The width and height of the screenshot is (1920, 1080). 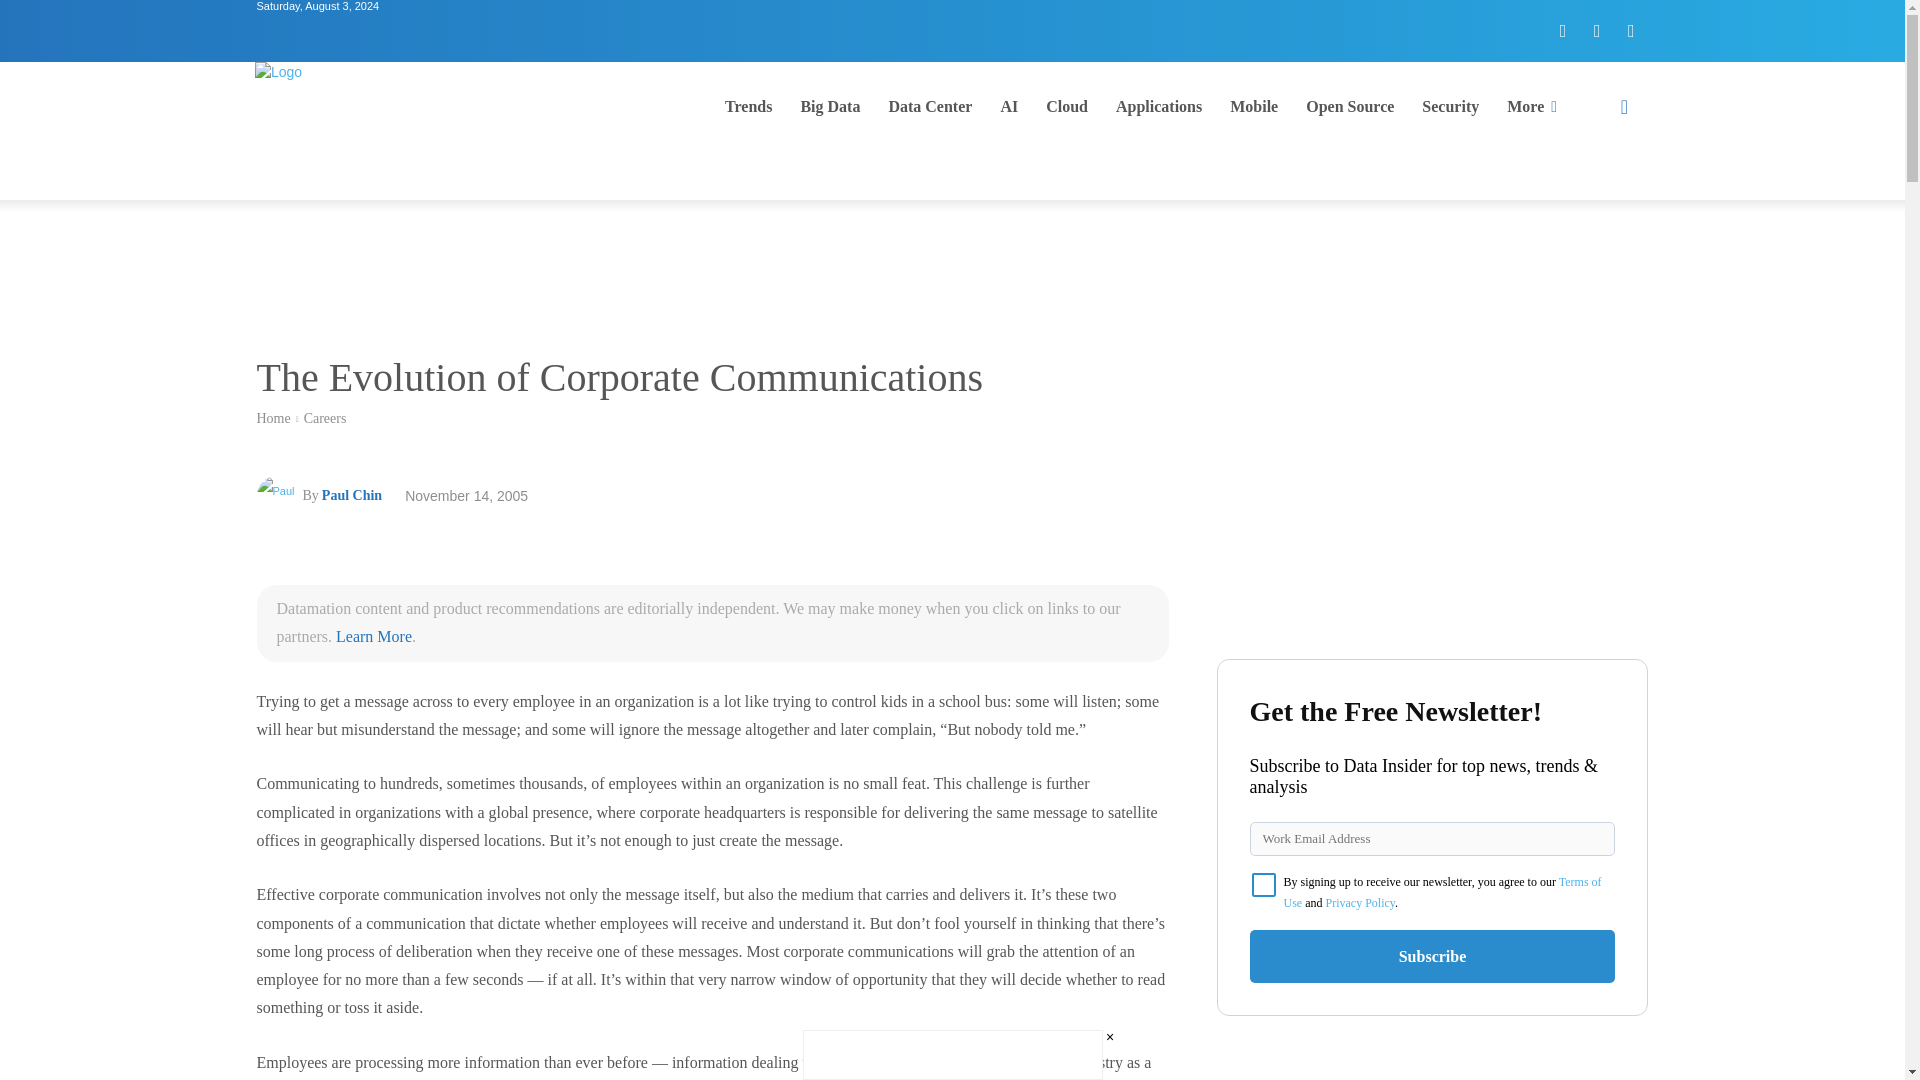 What do you see at coordinates (1067, 106) in the screenshot?
I see `Cloud` at bounding box center [1067, 106].